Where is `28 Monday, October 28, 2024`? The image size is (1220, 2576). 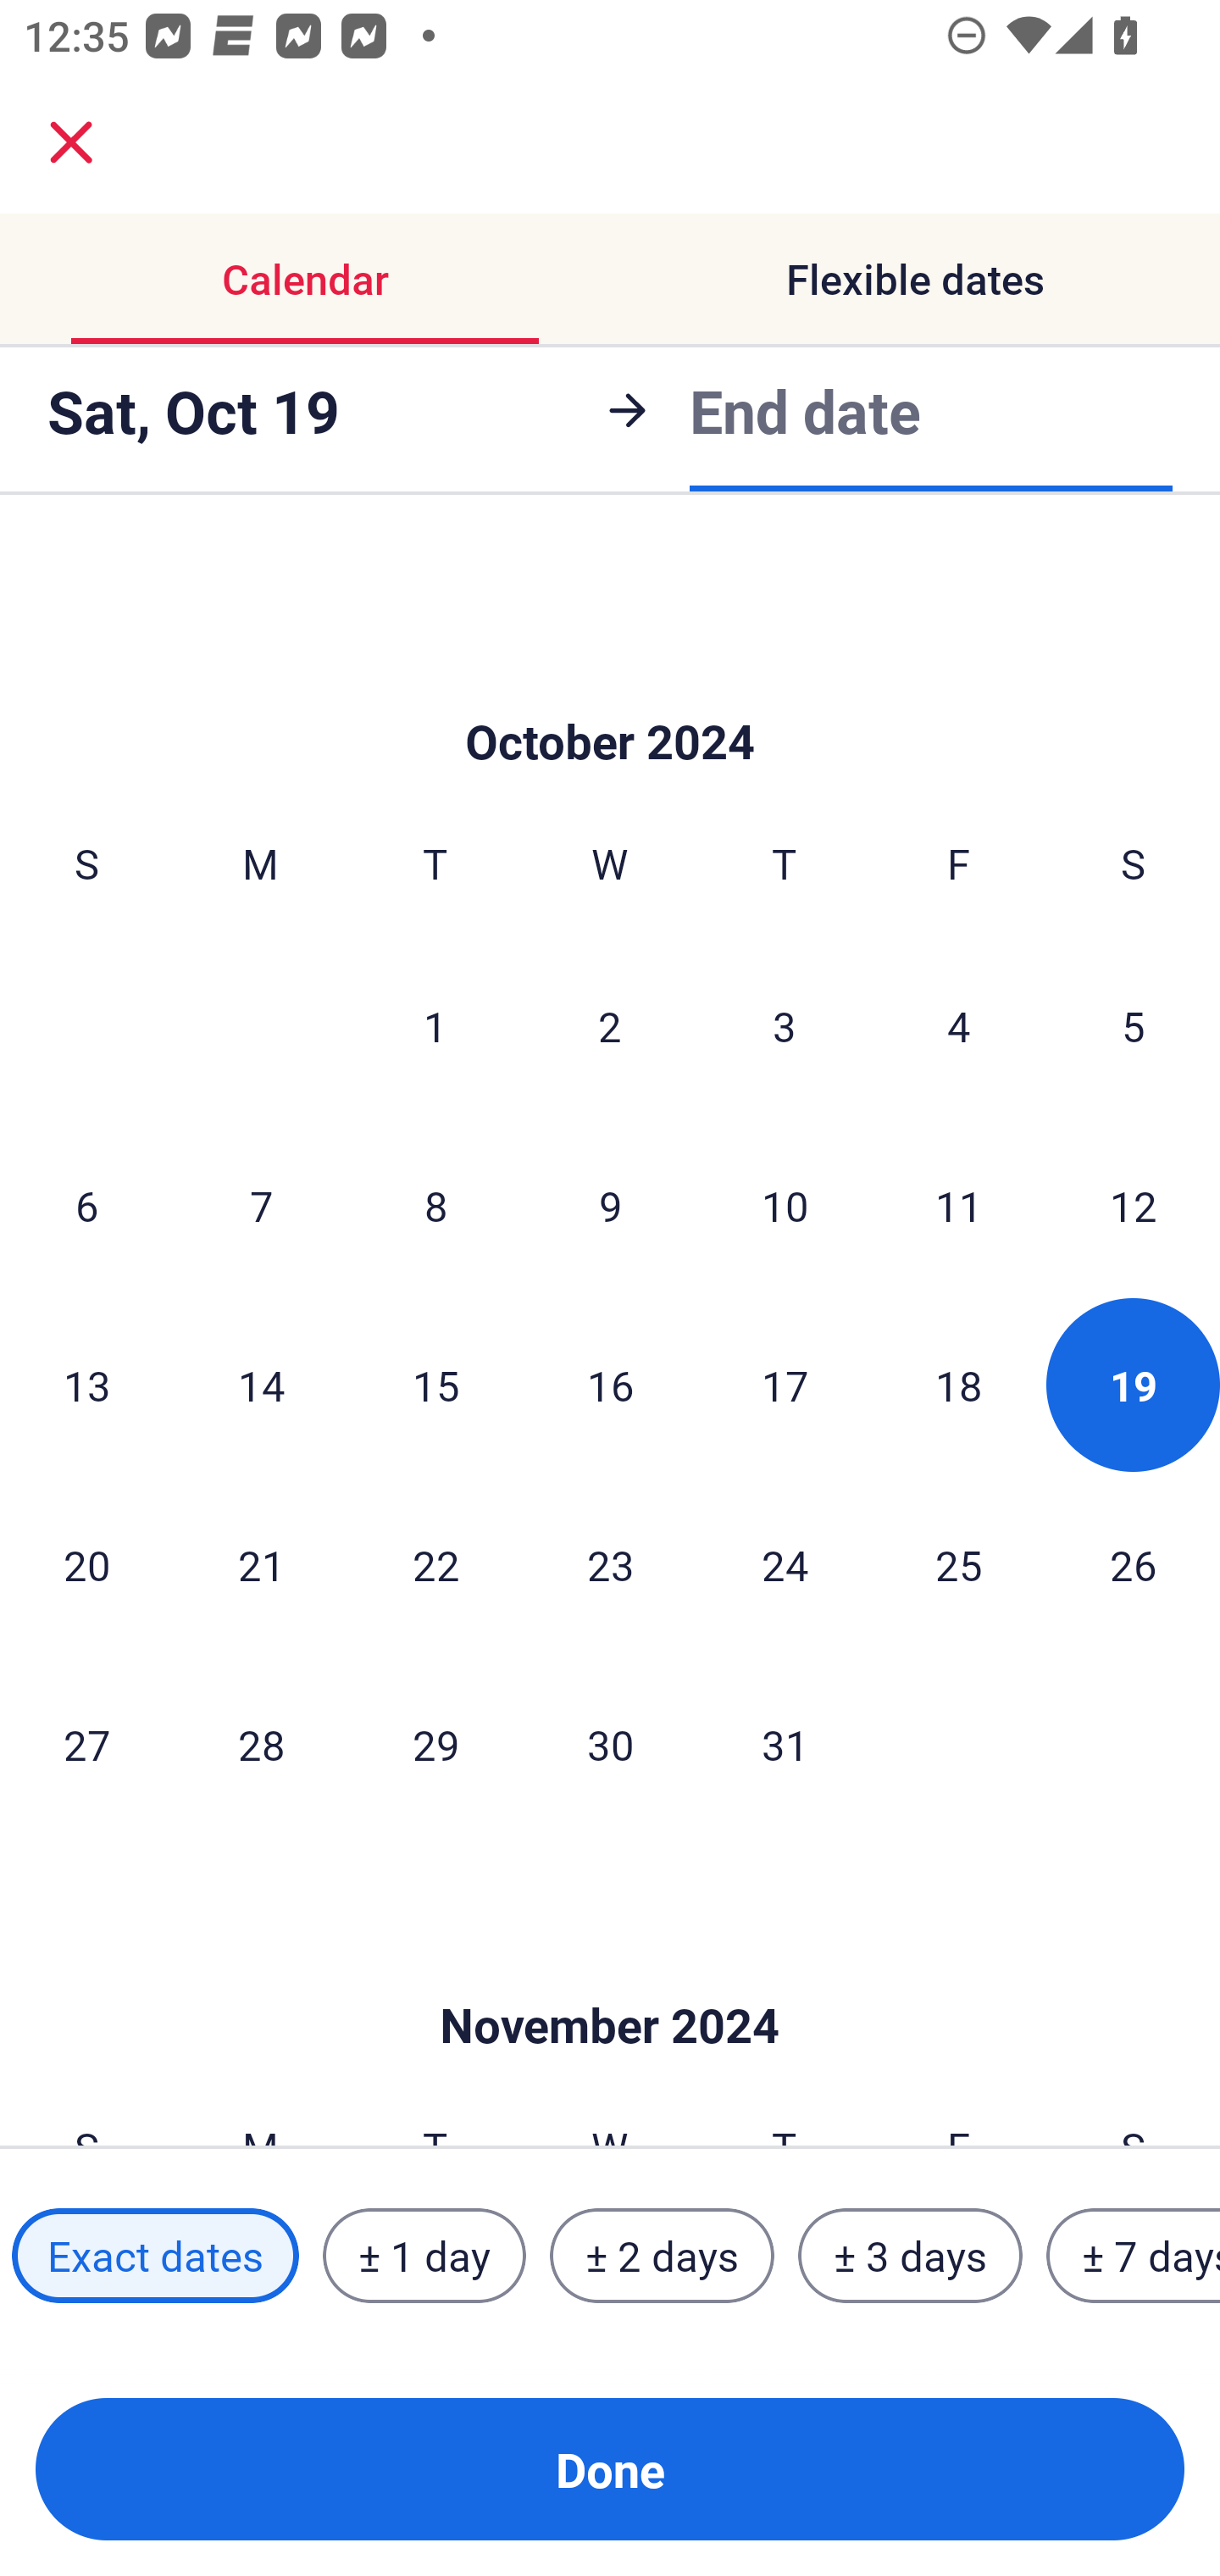 28 Monday, October 28, 2024 is located at coordinates (261, 1744).